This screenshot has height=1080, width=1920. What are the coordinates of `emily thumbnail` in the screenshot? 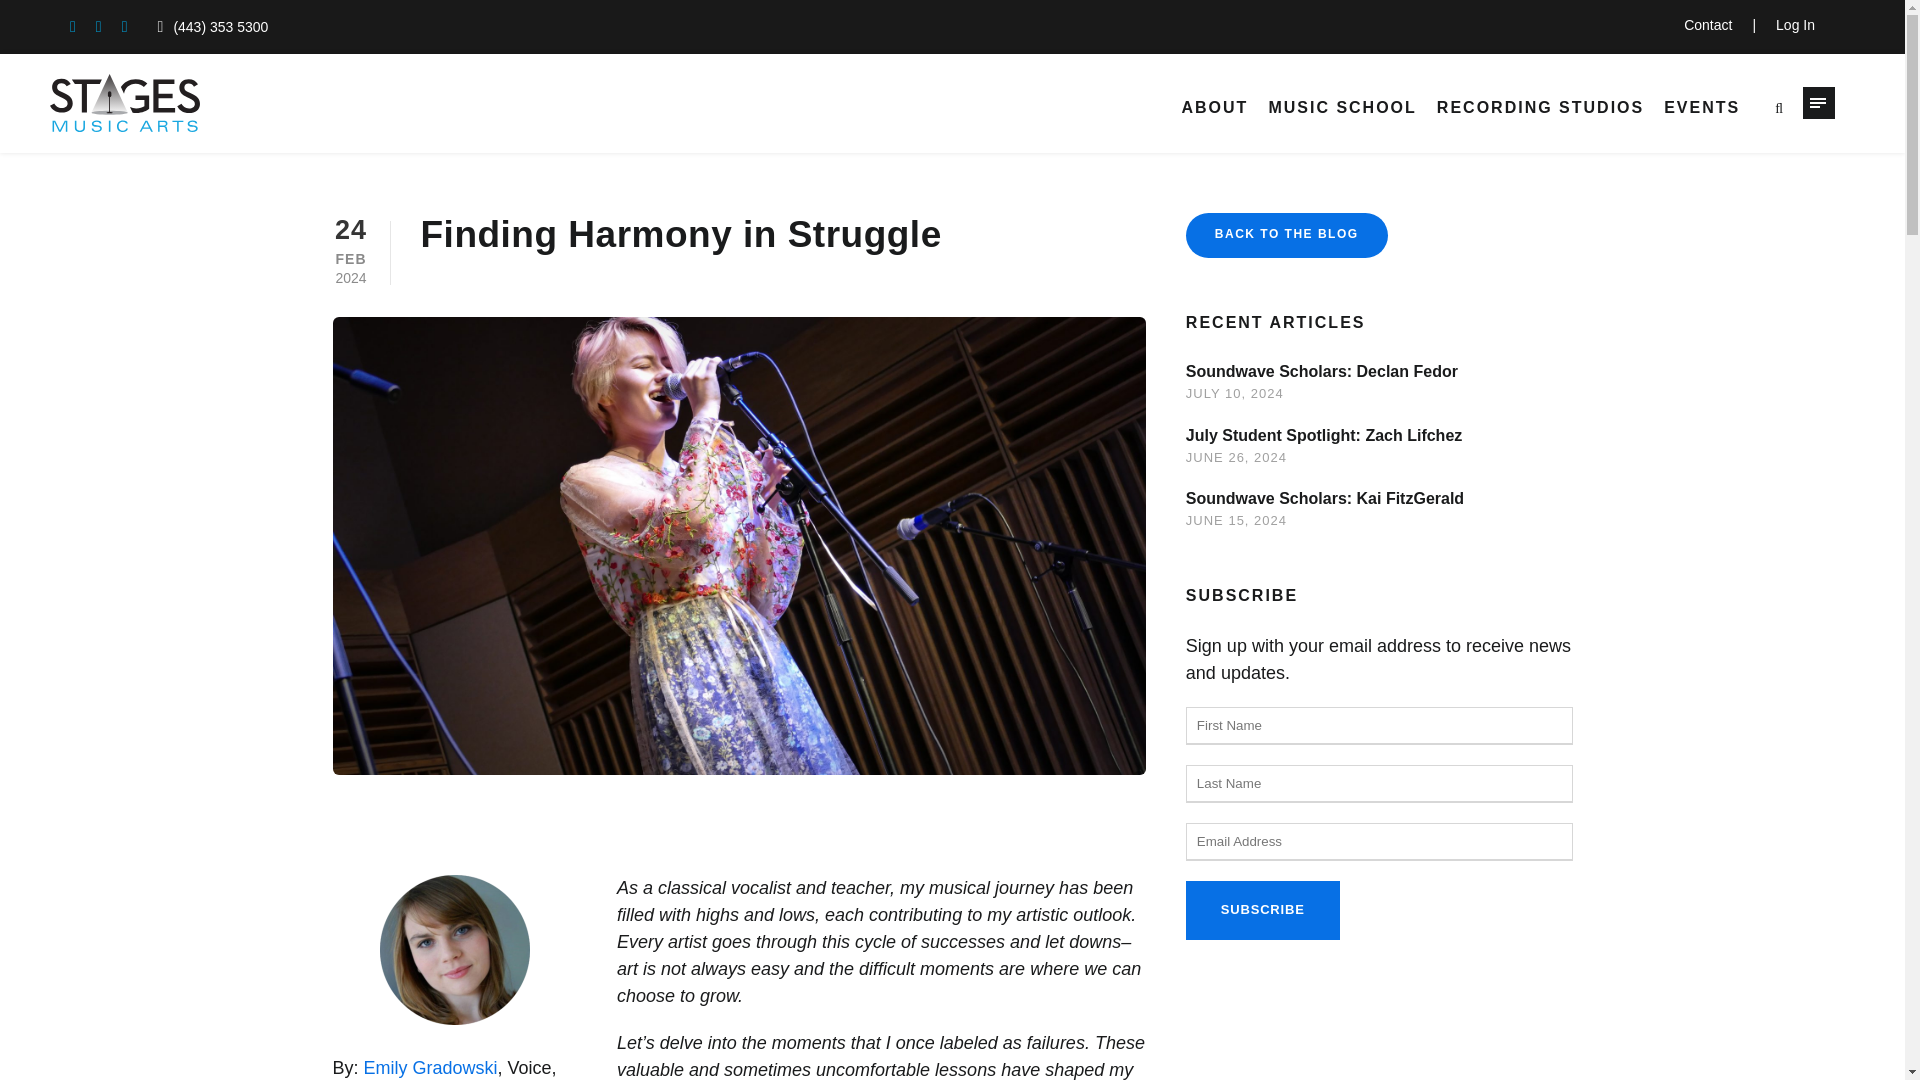 It's located at (454, 949).